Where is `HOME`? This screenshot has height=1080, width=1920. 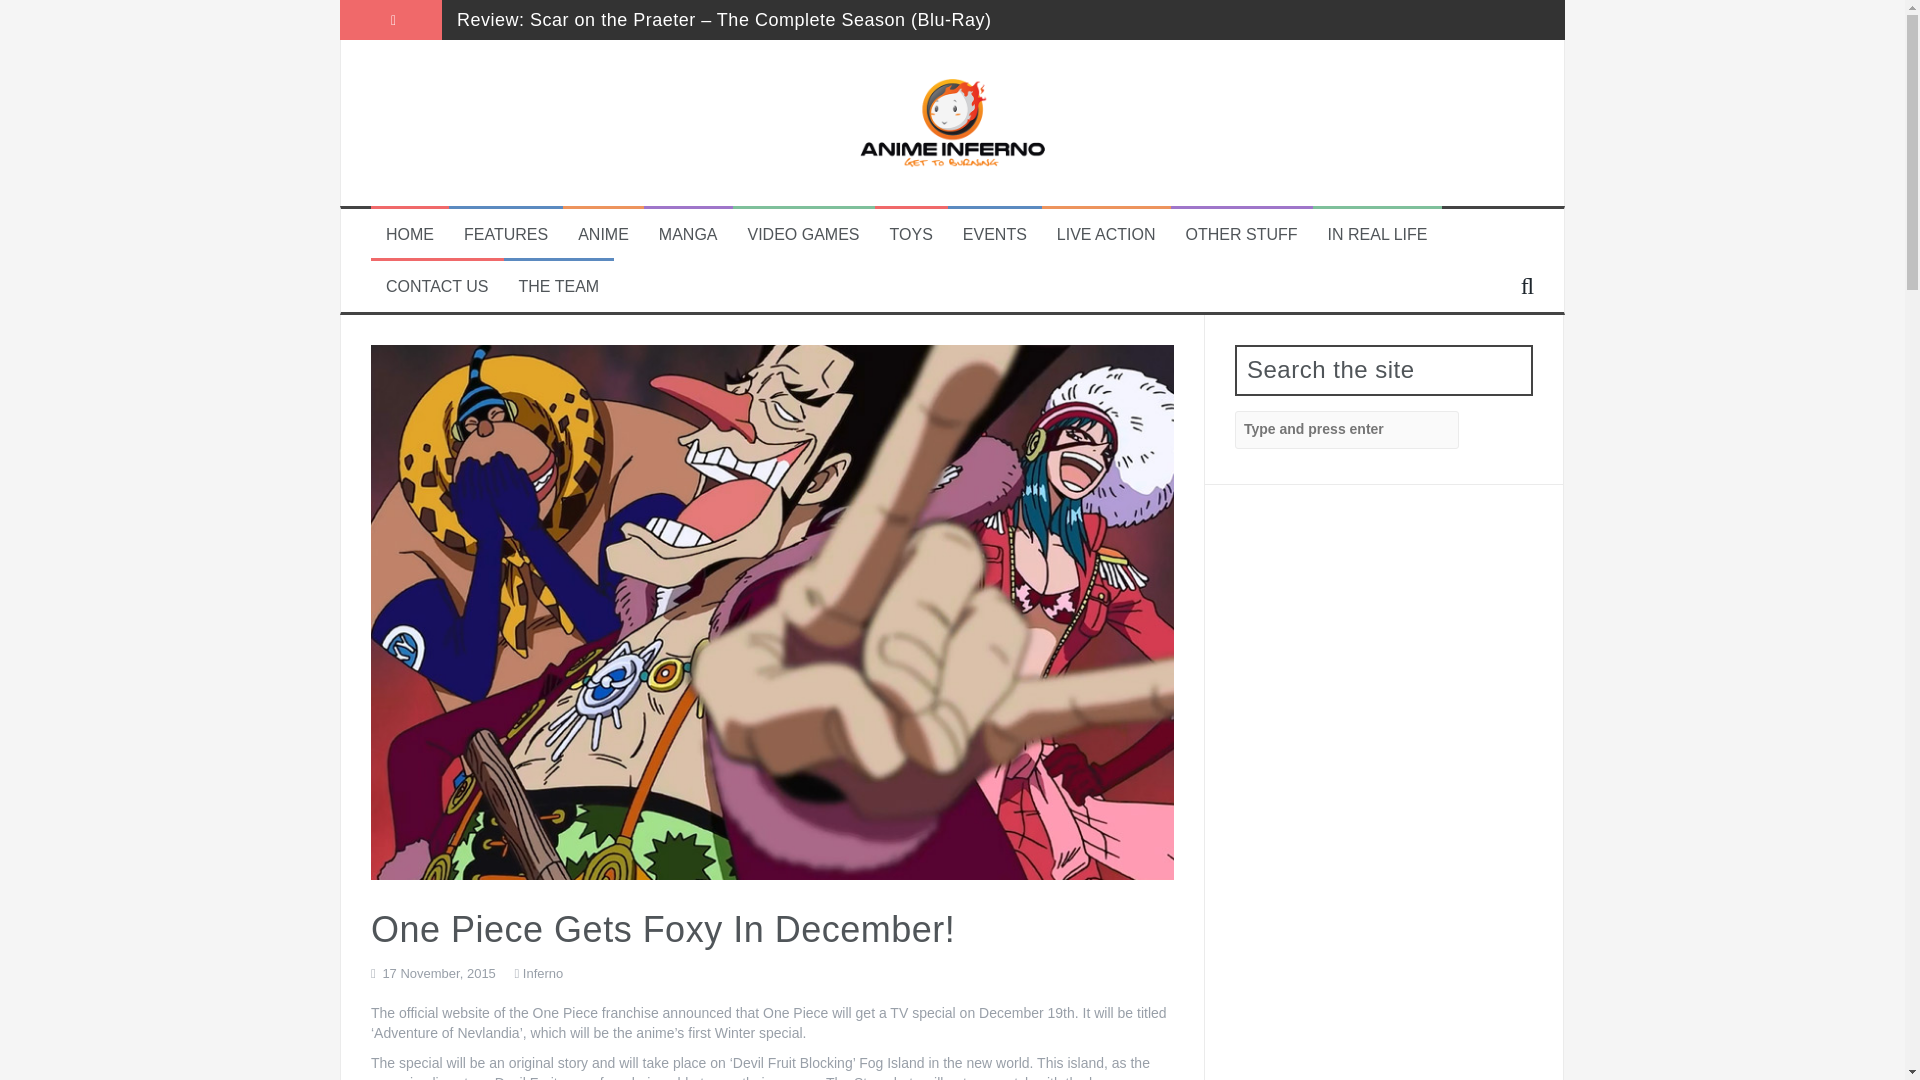 HOME is located at coordinates (409, 235).